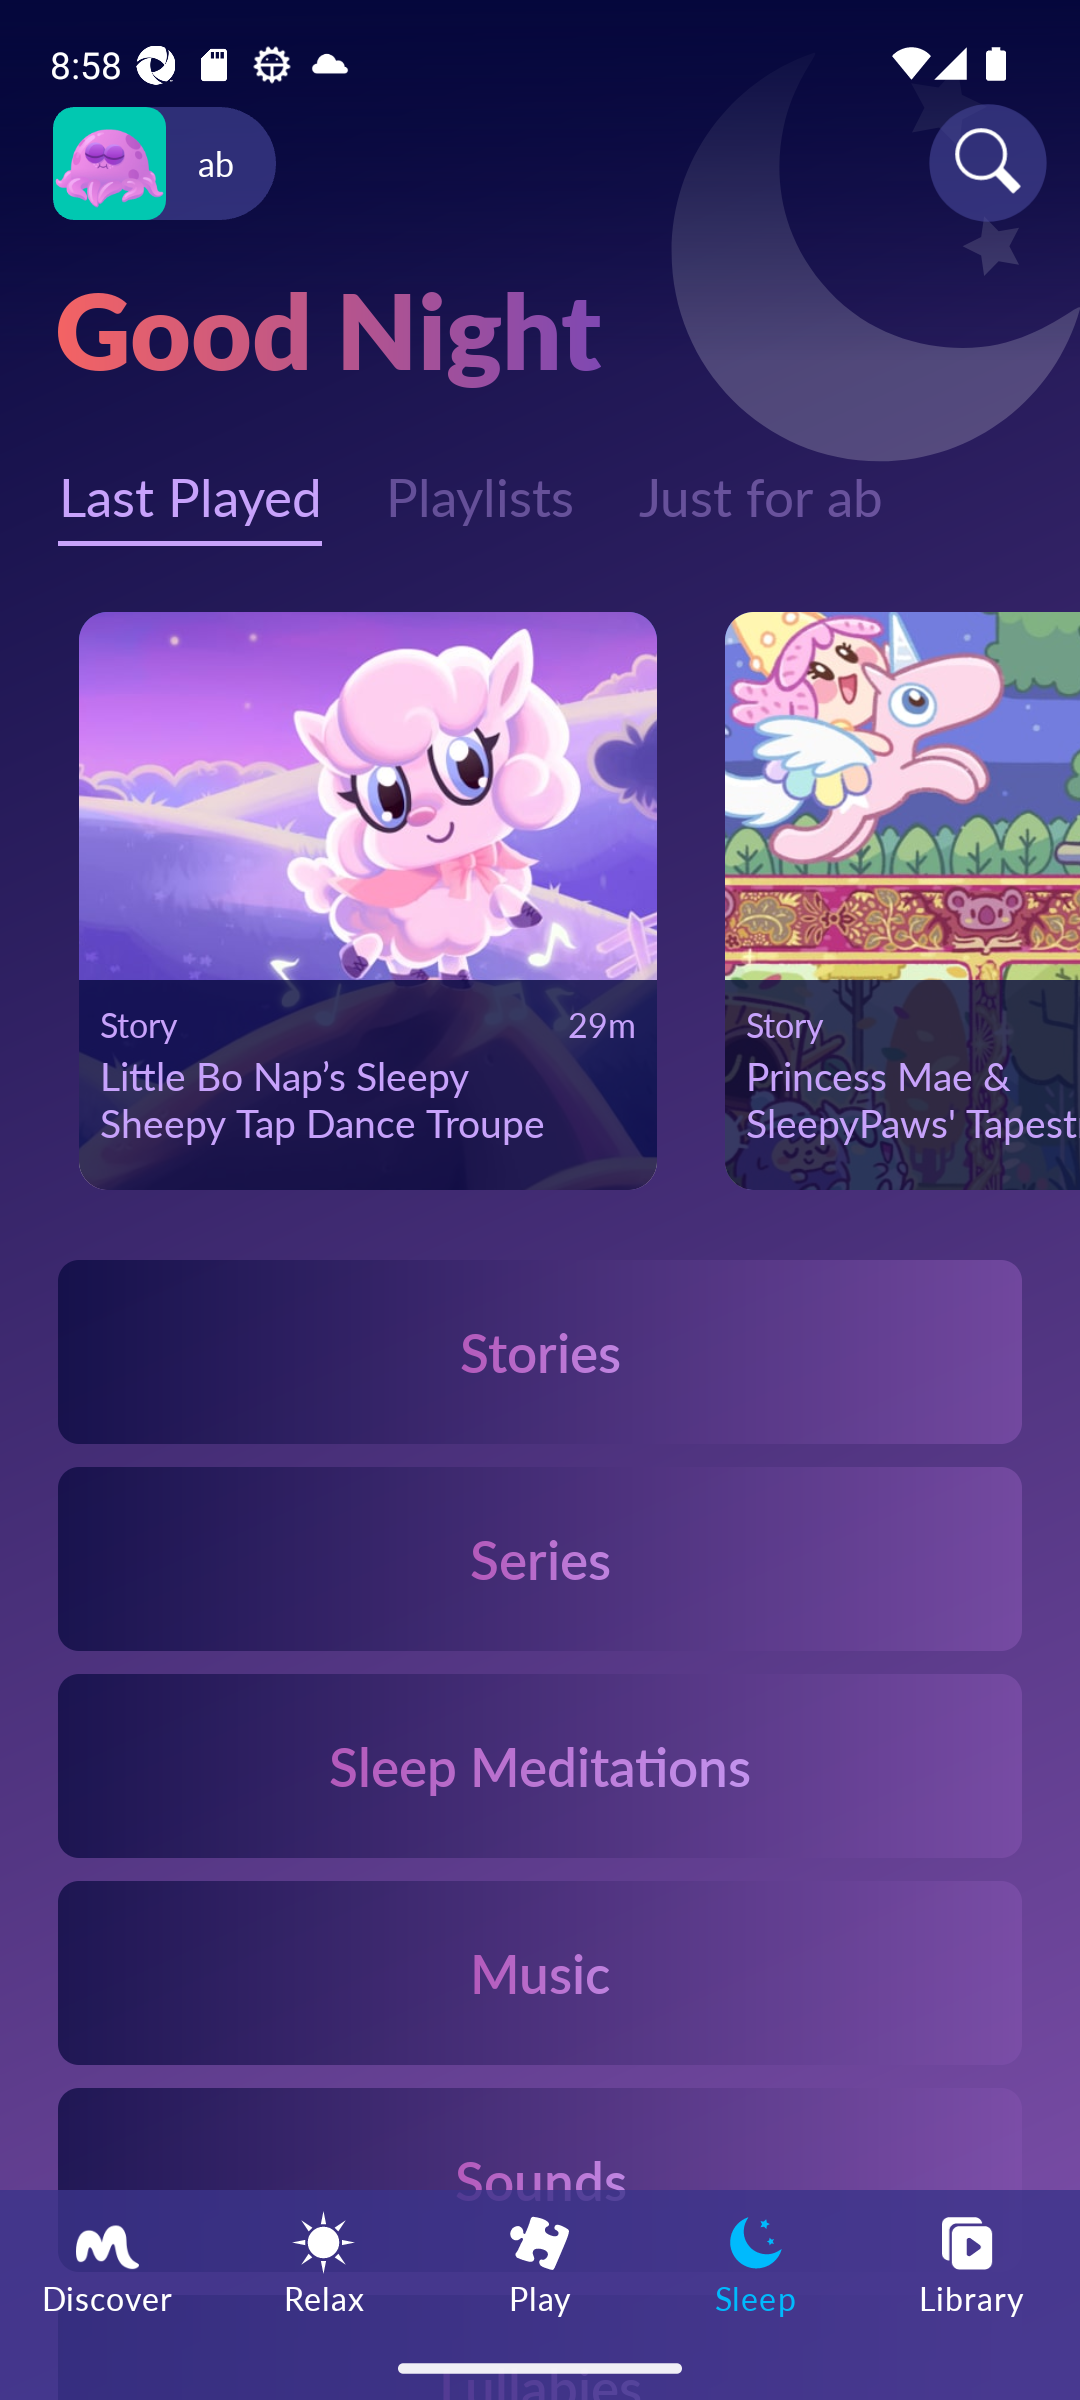 Image resolution: width=1080 pixels, height=2400 pixels. I want to click on Library, so click(972, 2262).